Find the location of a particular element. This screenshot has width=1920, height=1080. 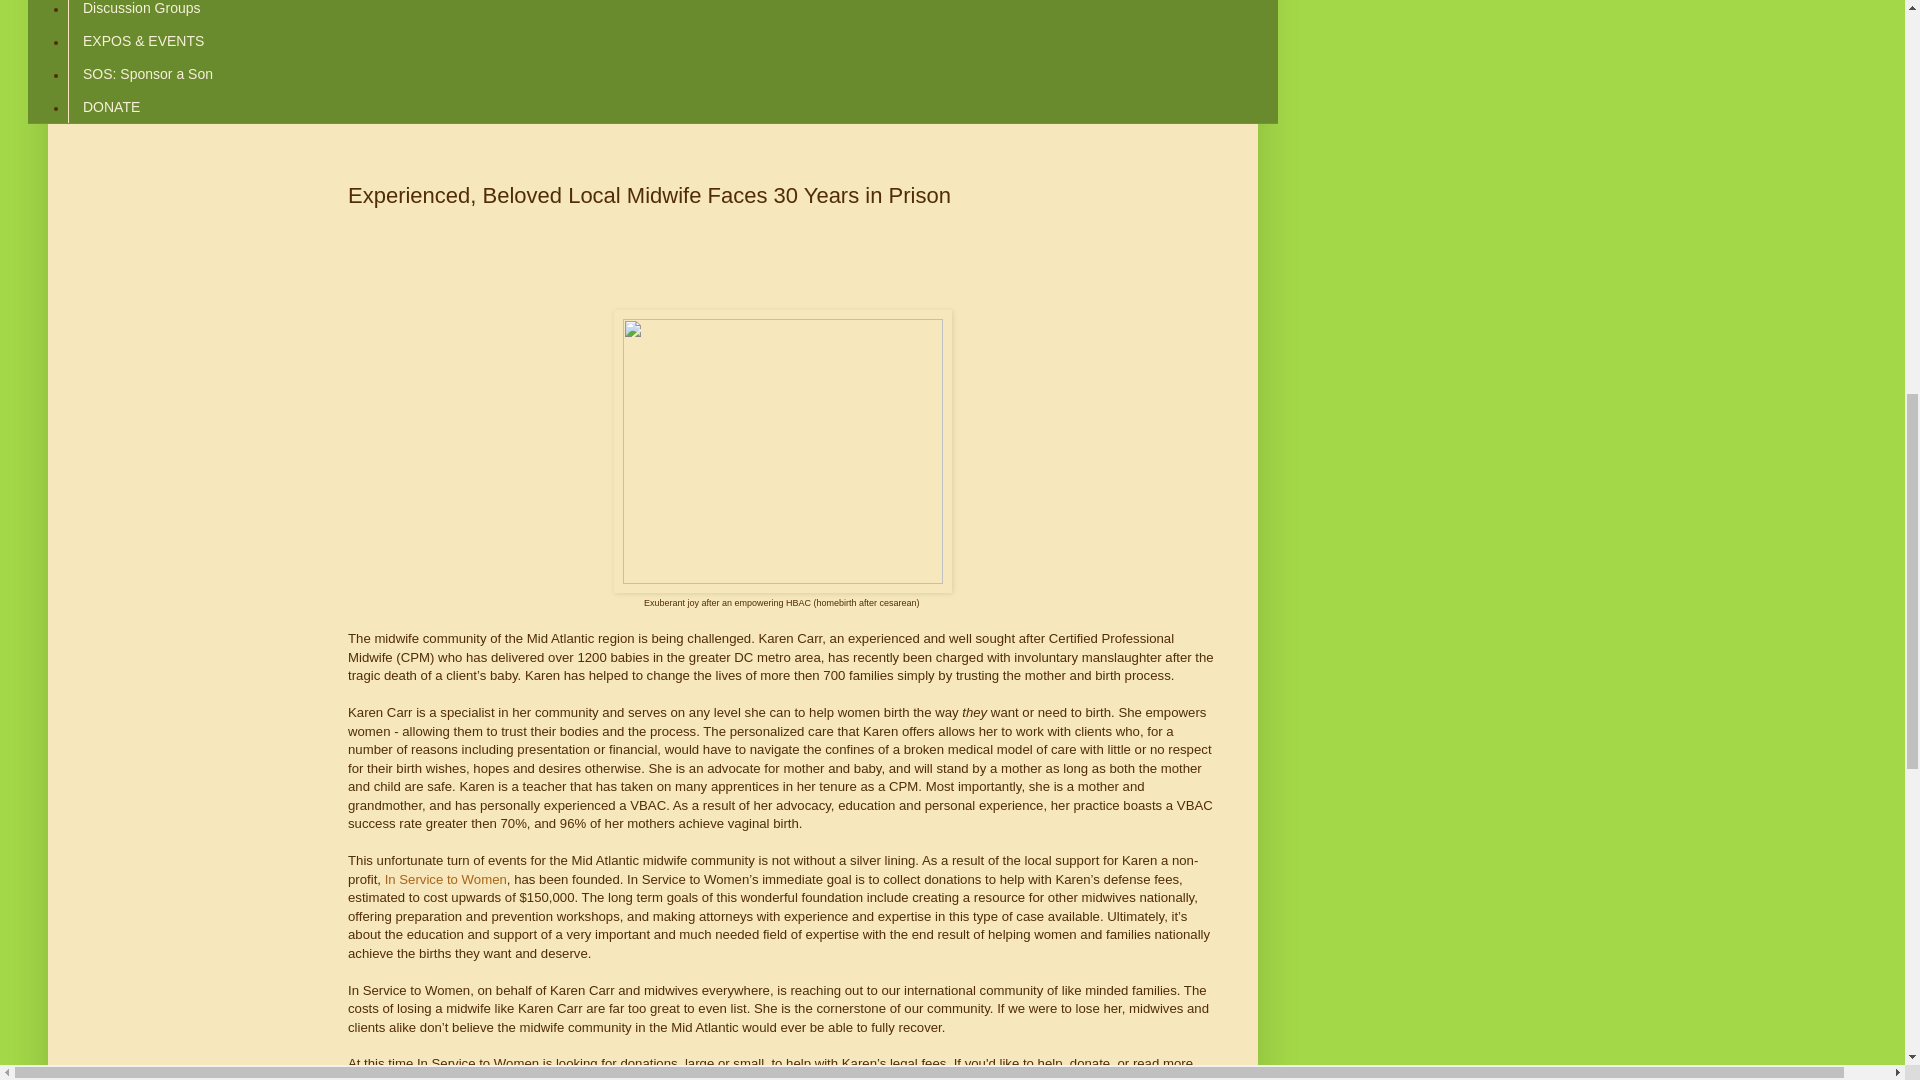

In Service to Women is located at coordinates (446, 878).